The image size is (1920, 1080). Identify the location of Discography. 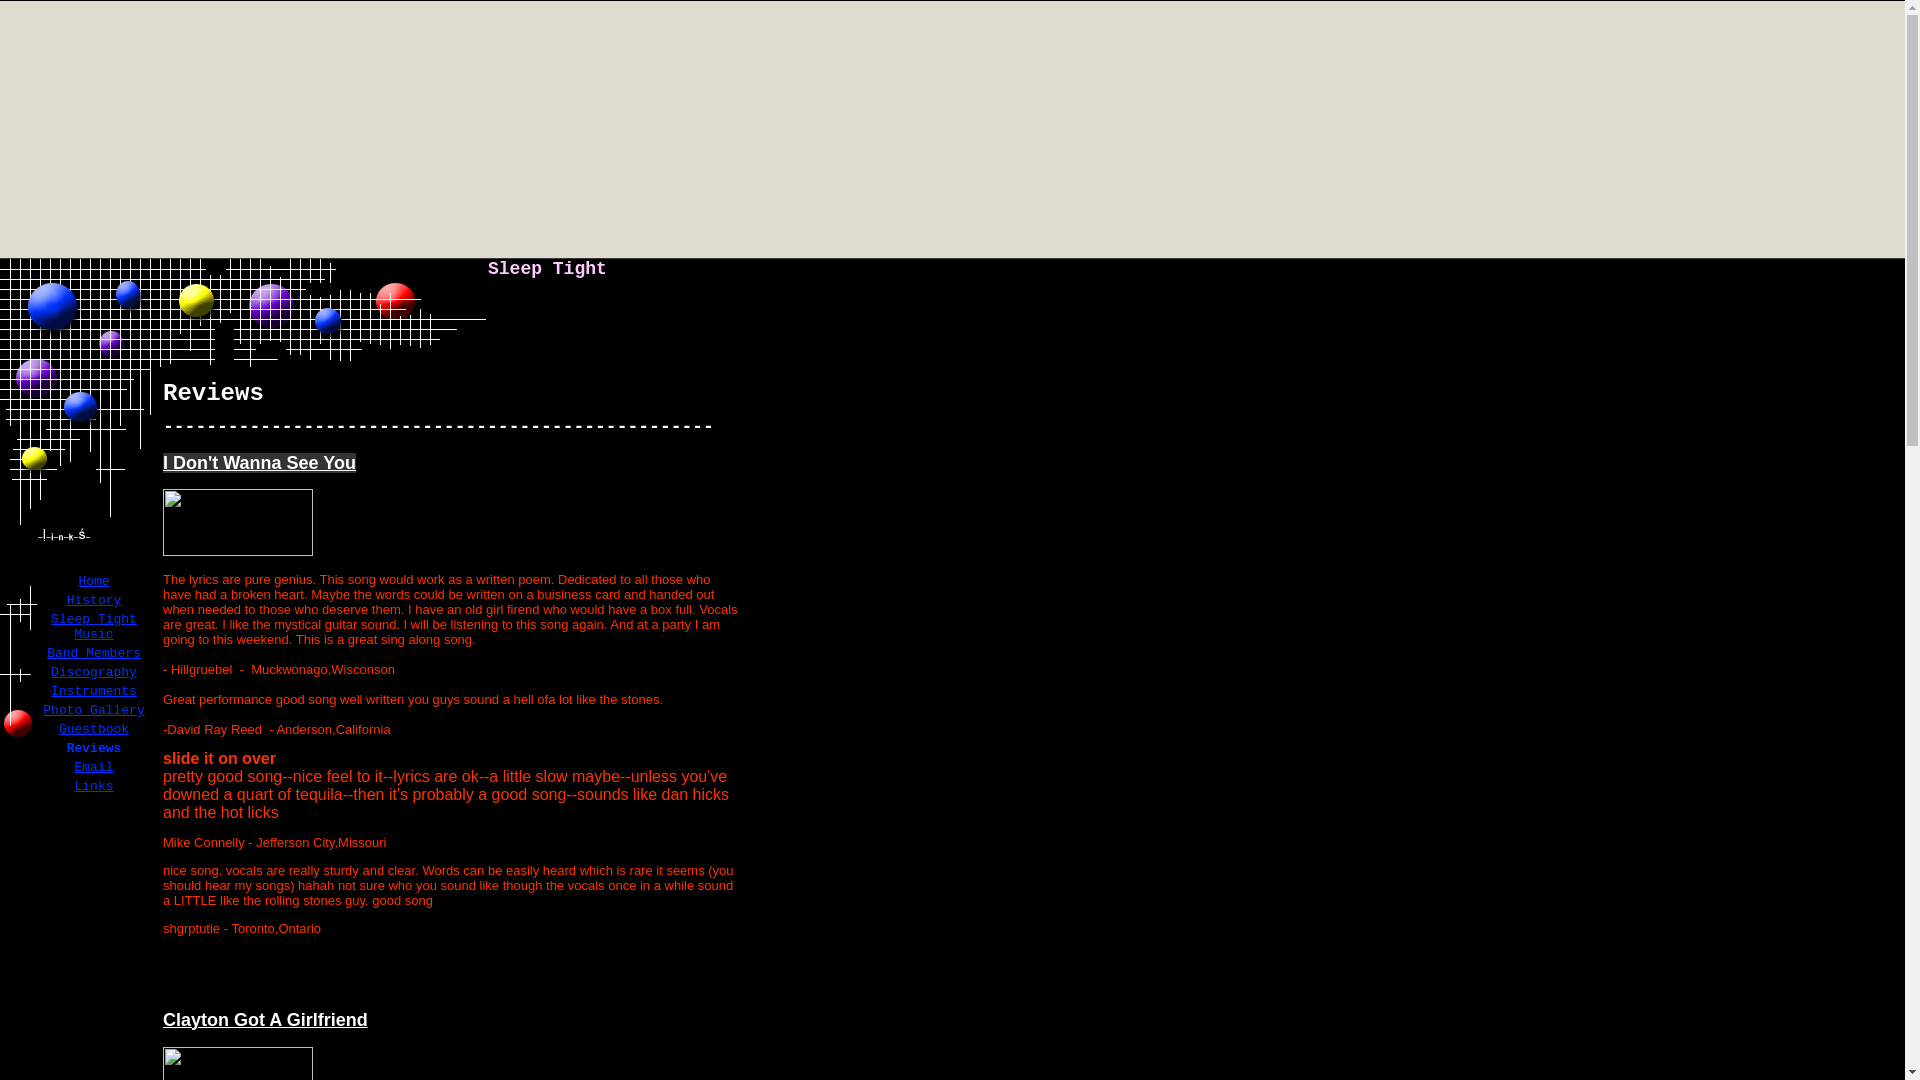
(94, 672).